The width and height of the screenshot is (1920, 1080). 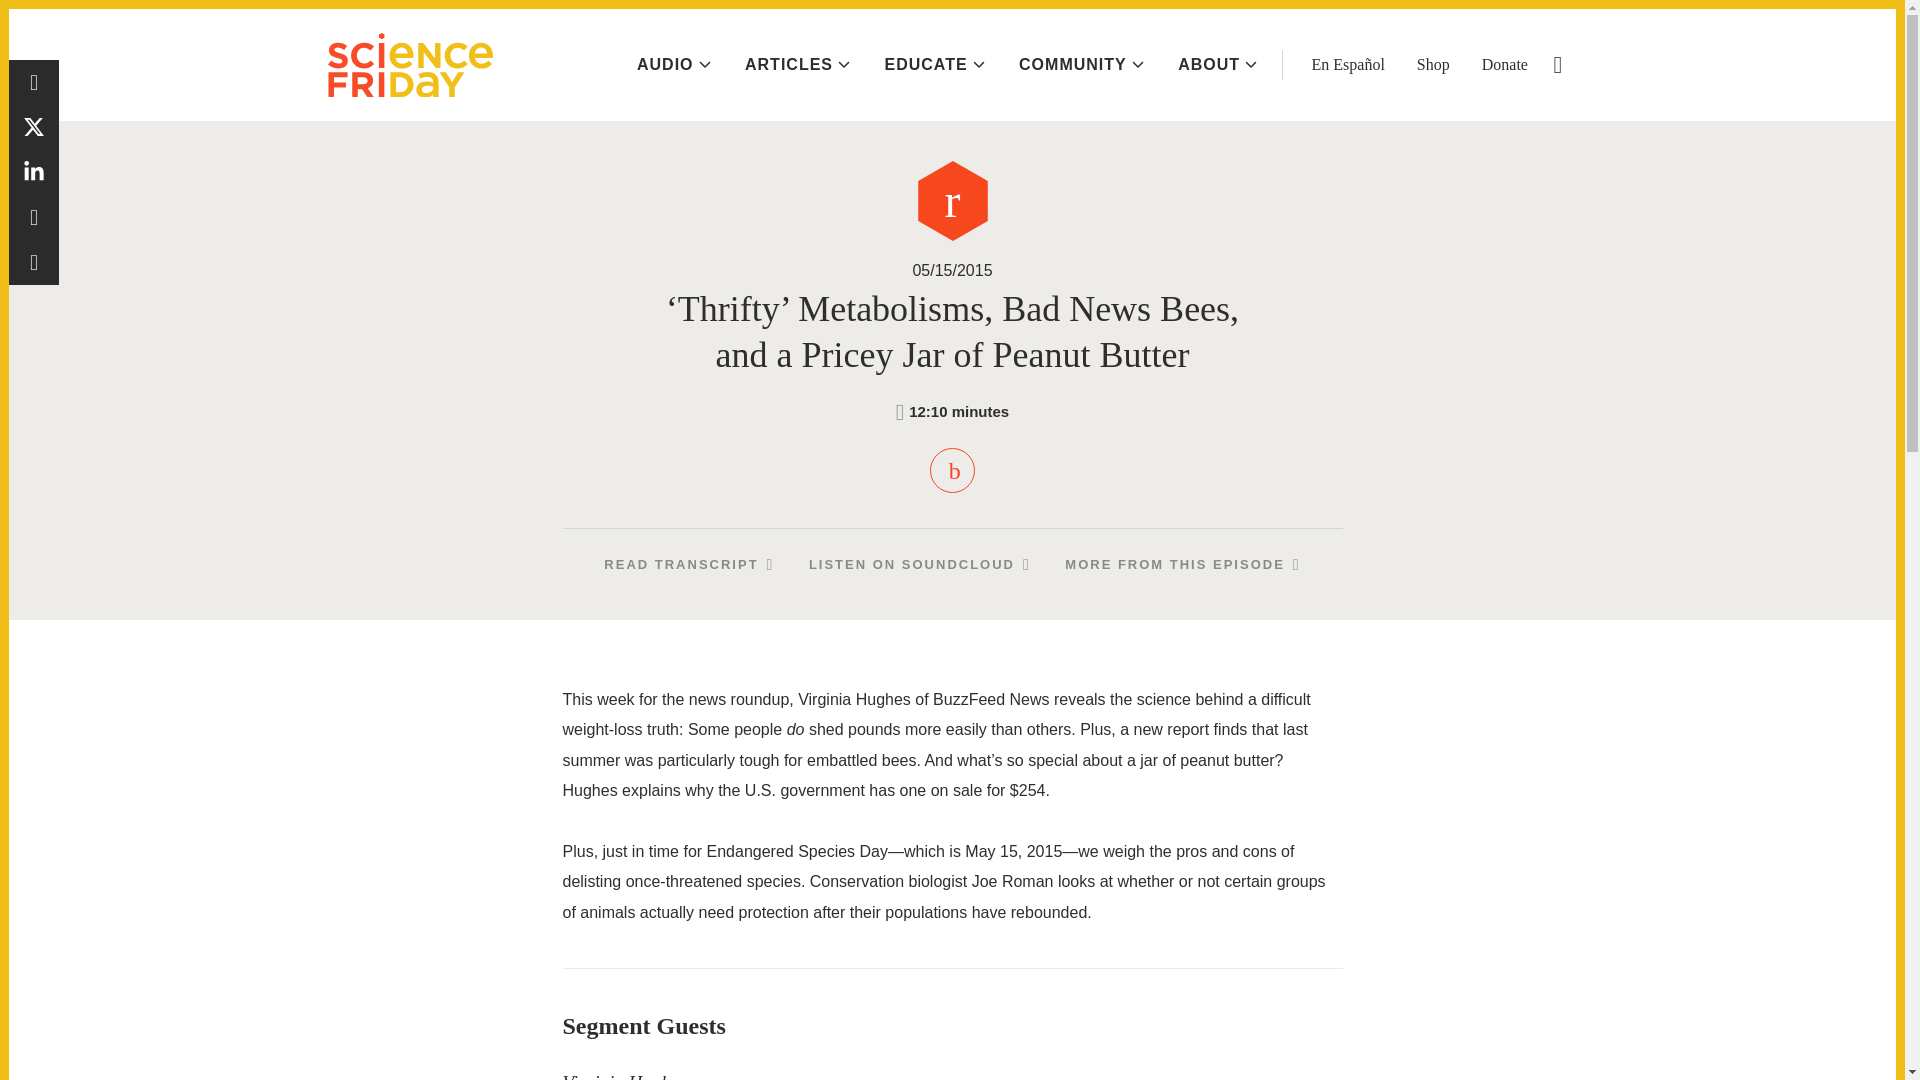 I want to click on X, so click(x=34, y=127).